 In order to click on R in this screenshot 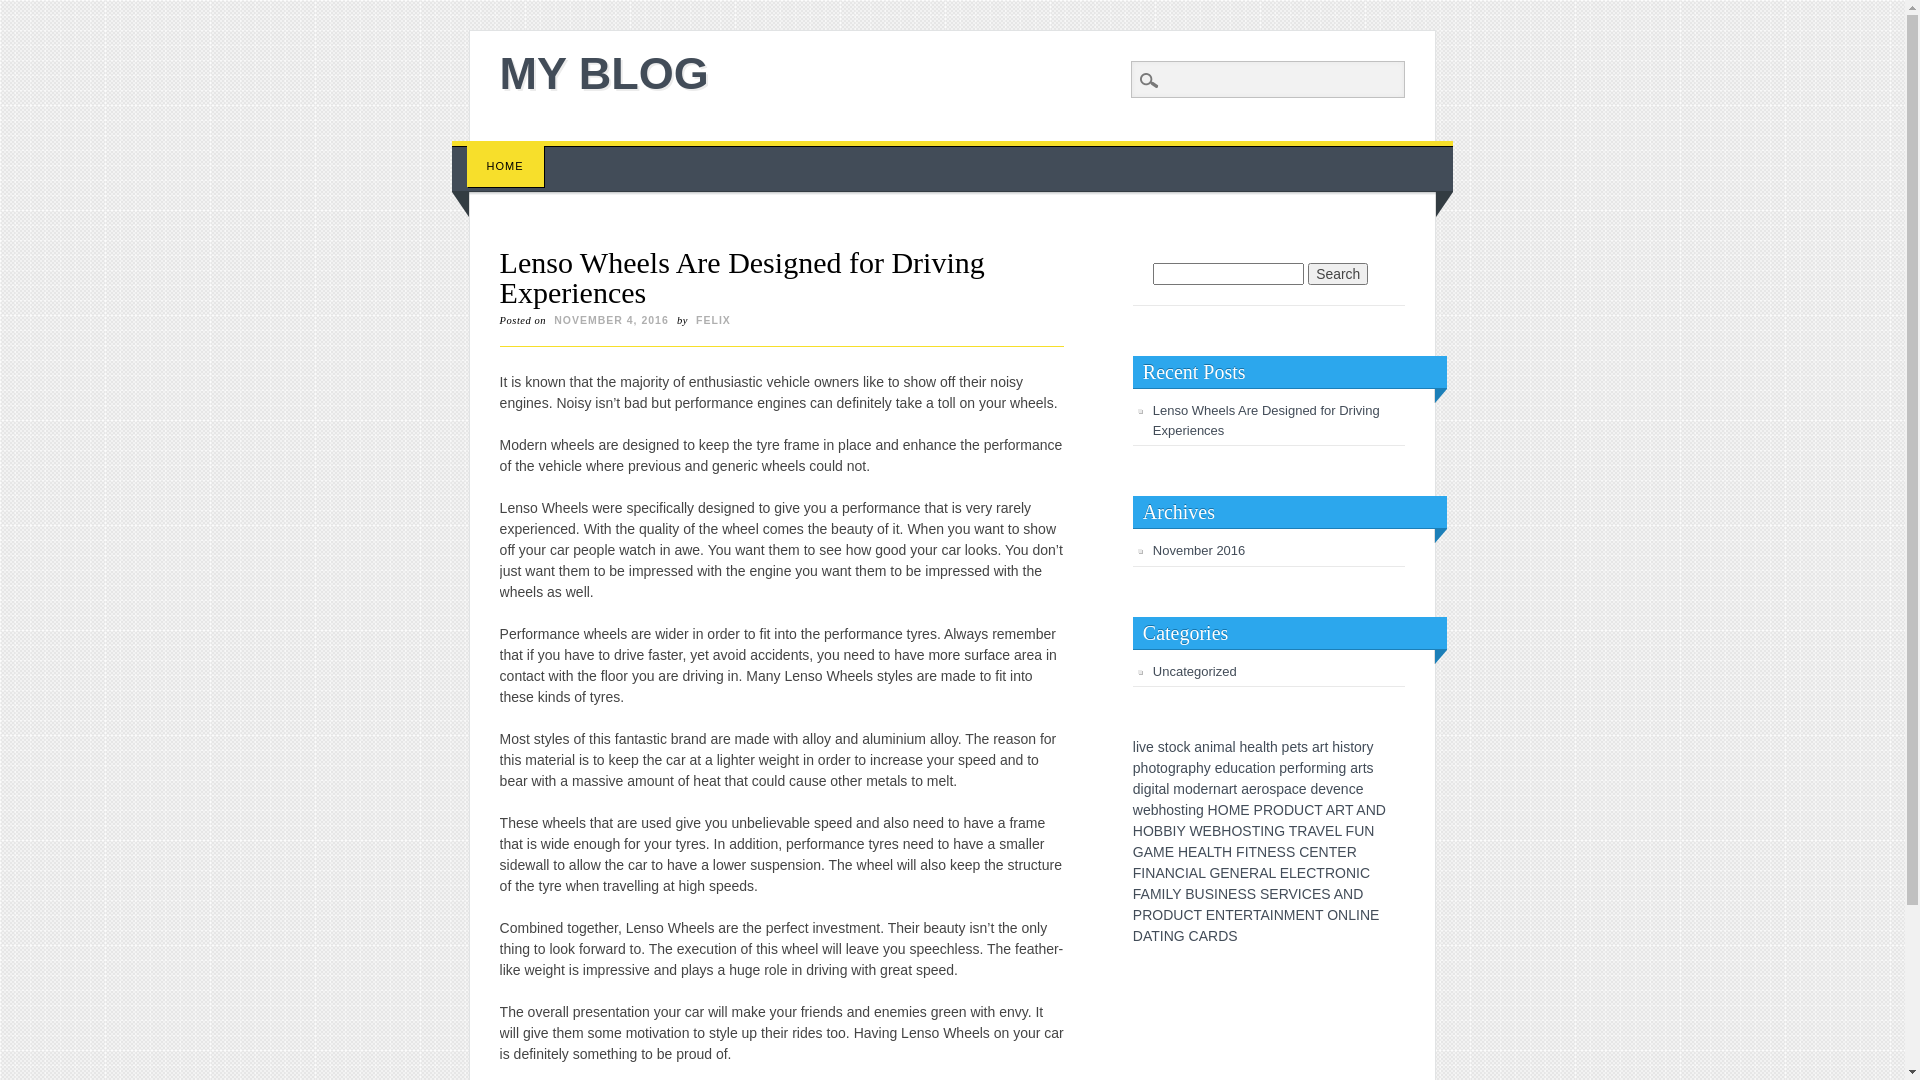, I will do `click(1254, 873)`.